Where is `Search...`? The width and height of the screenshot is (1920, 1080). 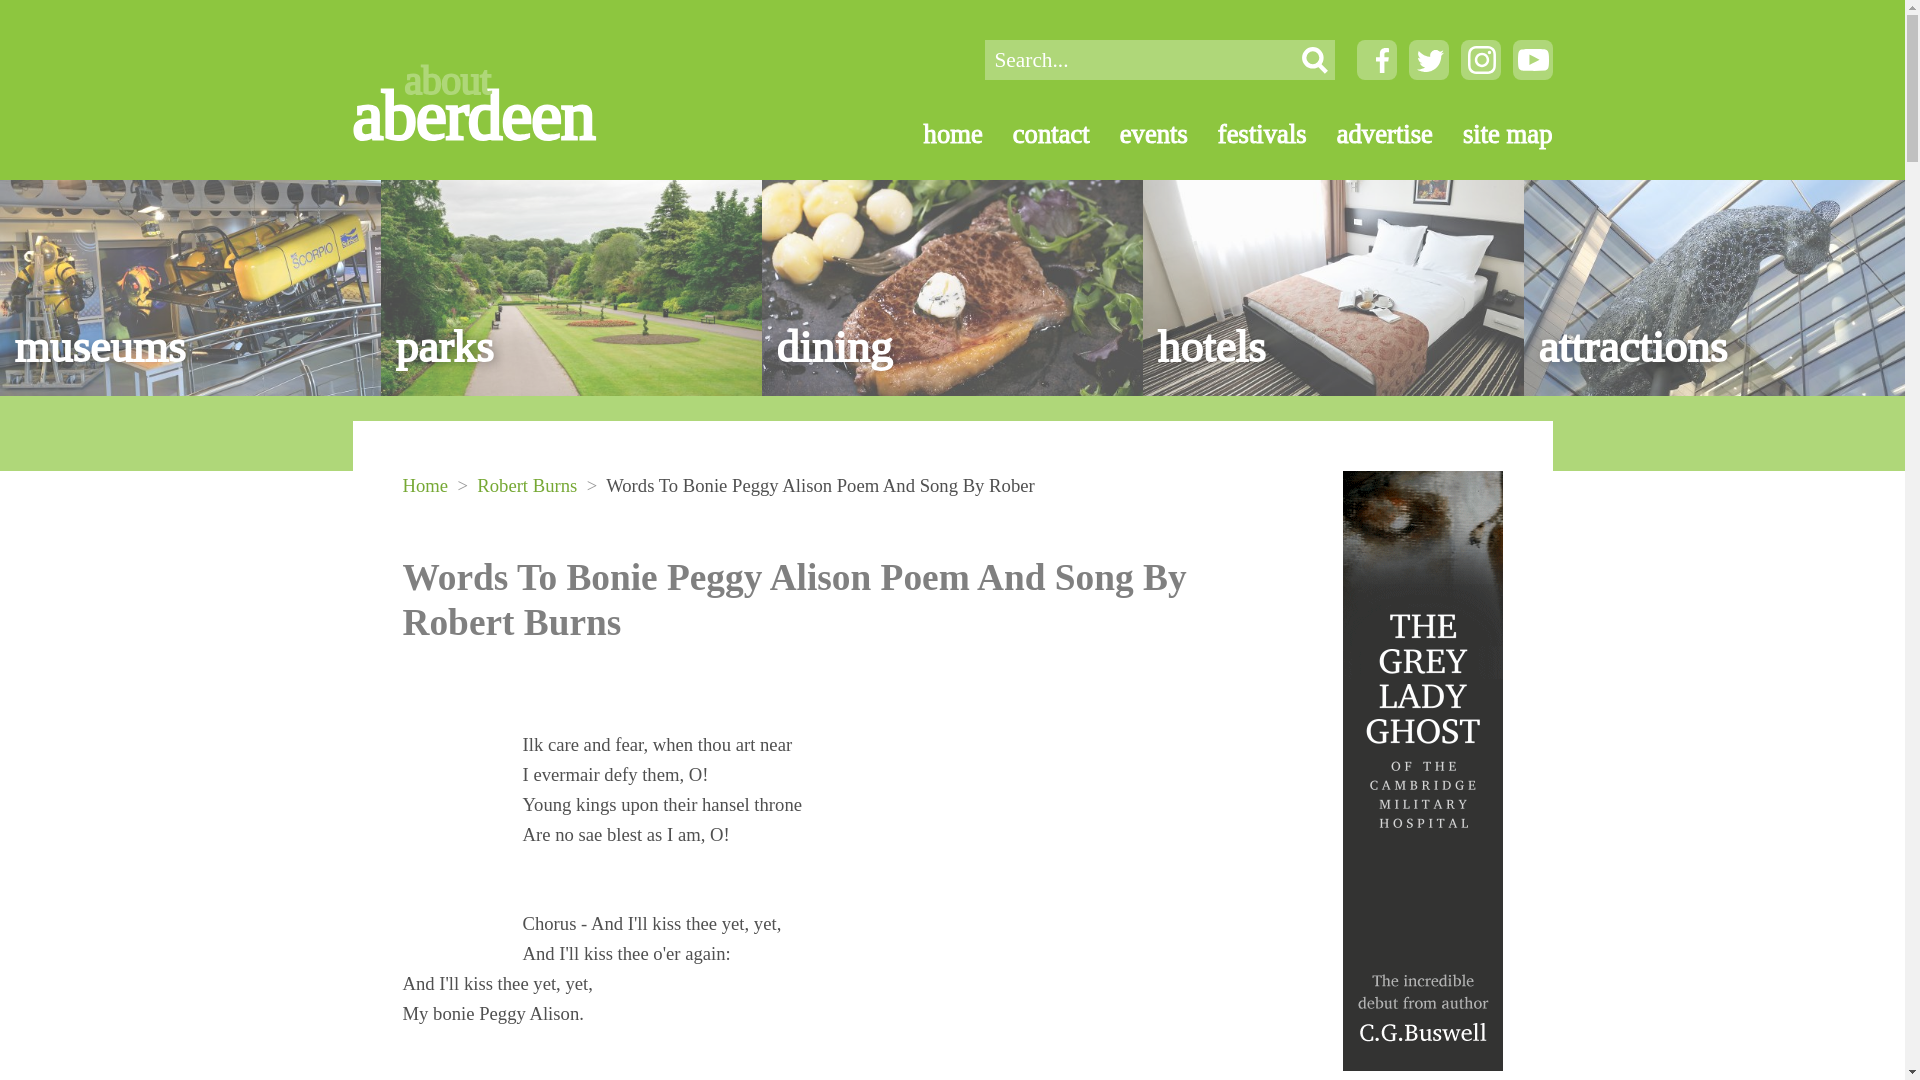 Search... is located at coordinates (1138, 59).